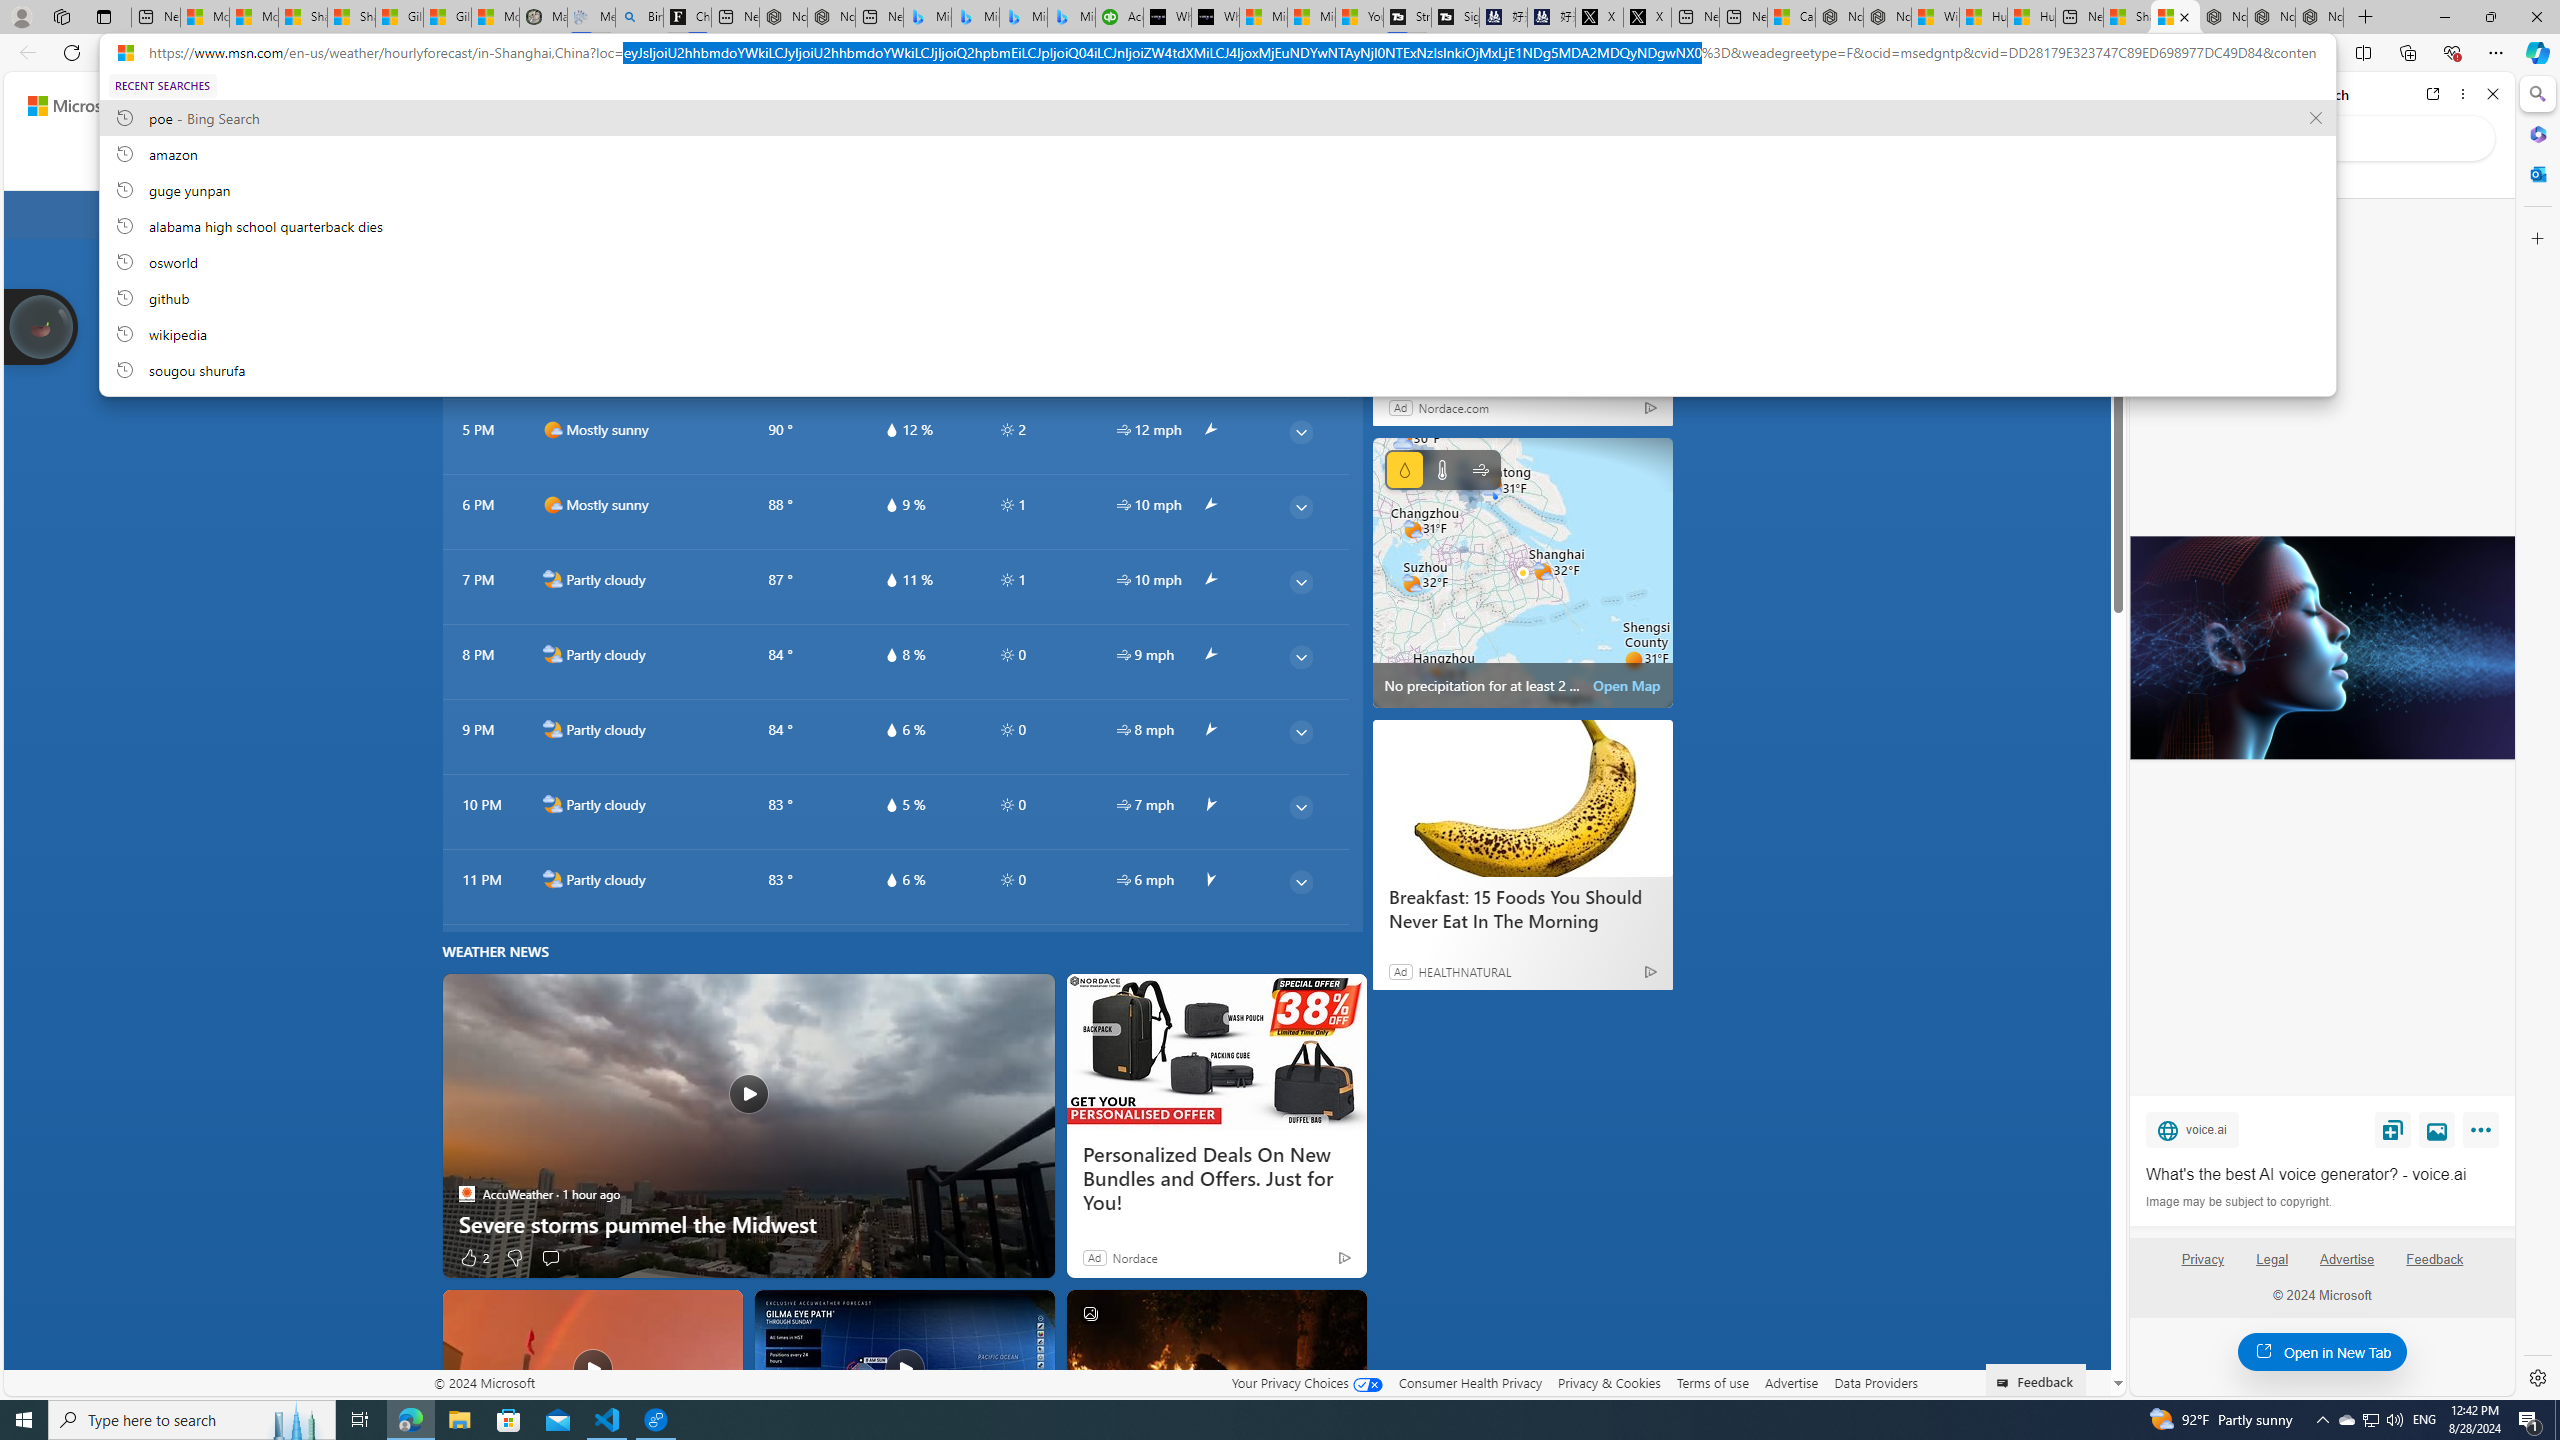  I want to click on Open Copilot, so click(1414, 106).